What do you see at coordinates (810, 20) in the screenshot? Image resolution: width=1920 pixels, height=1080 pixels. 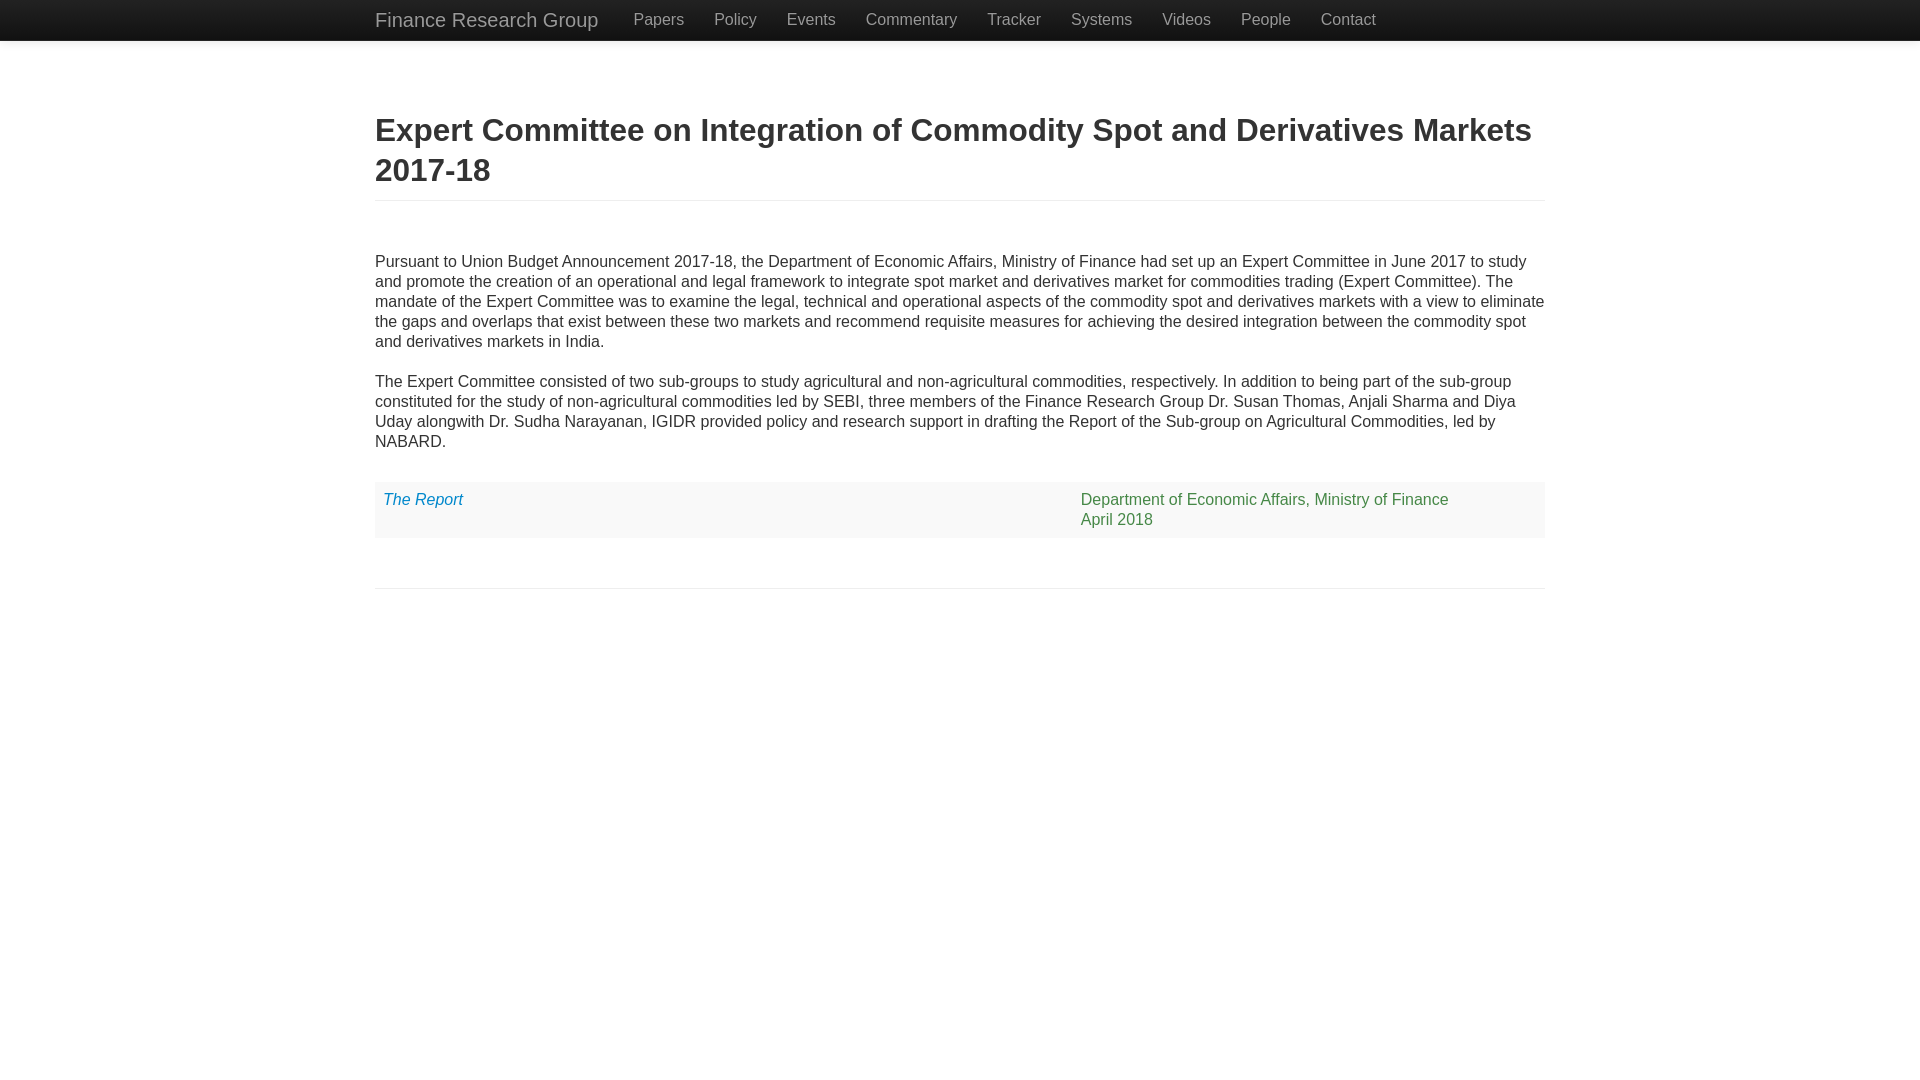 I see `Events` at bounding box center [810, 20].